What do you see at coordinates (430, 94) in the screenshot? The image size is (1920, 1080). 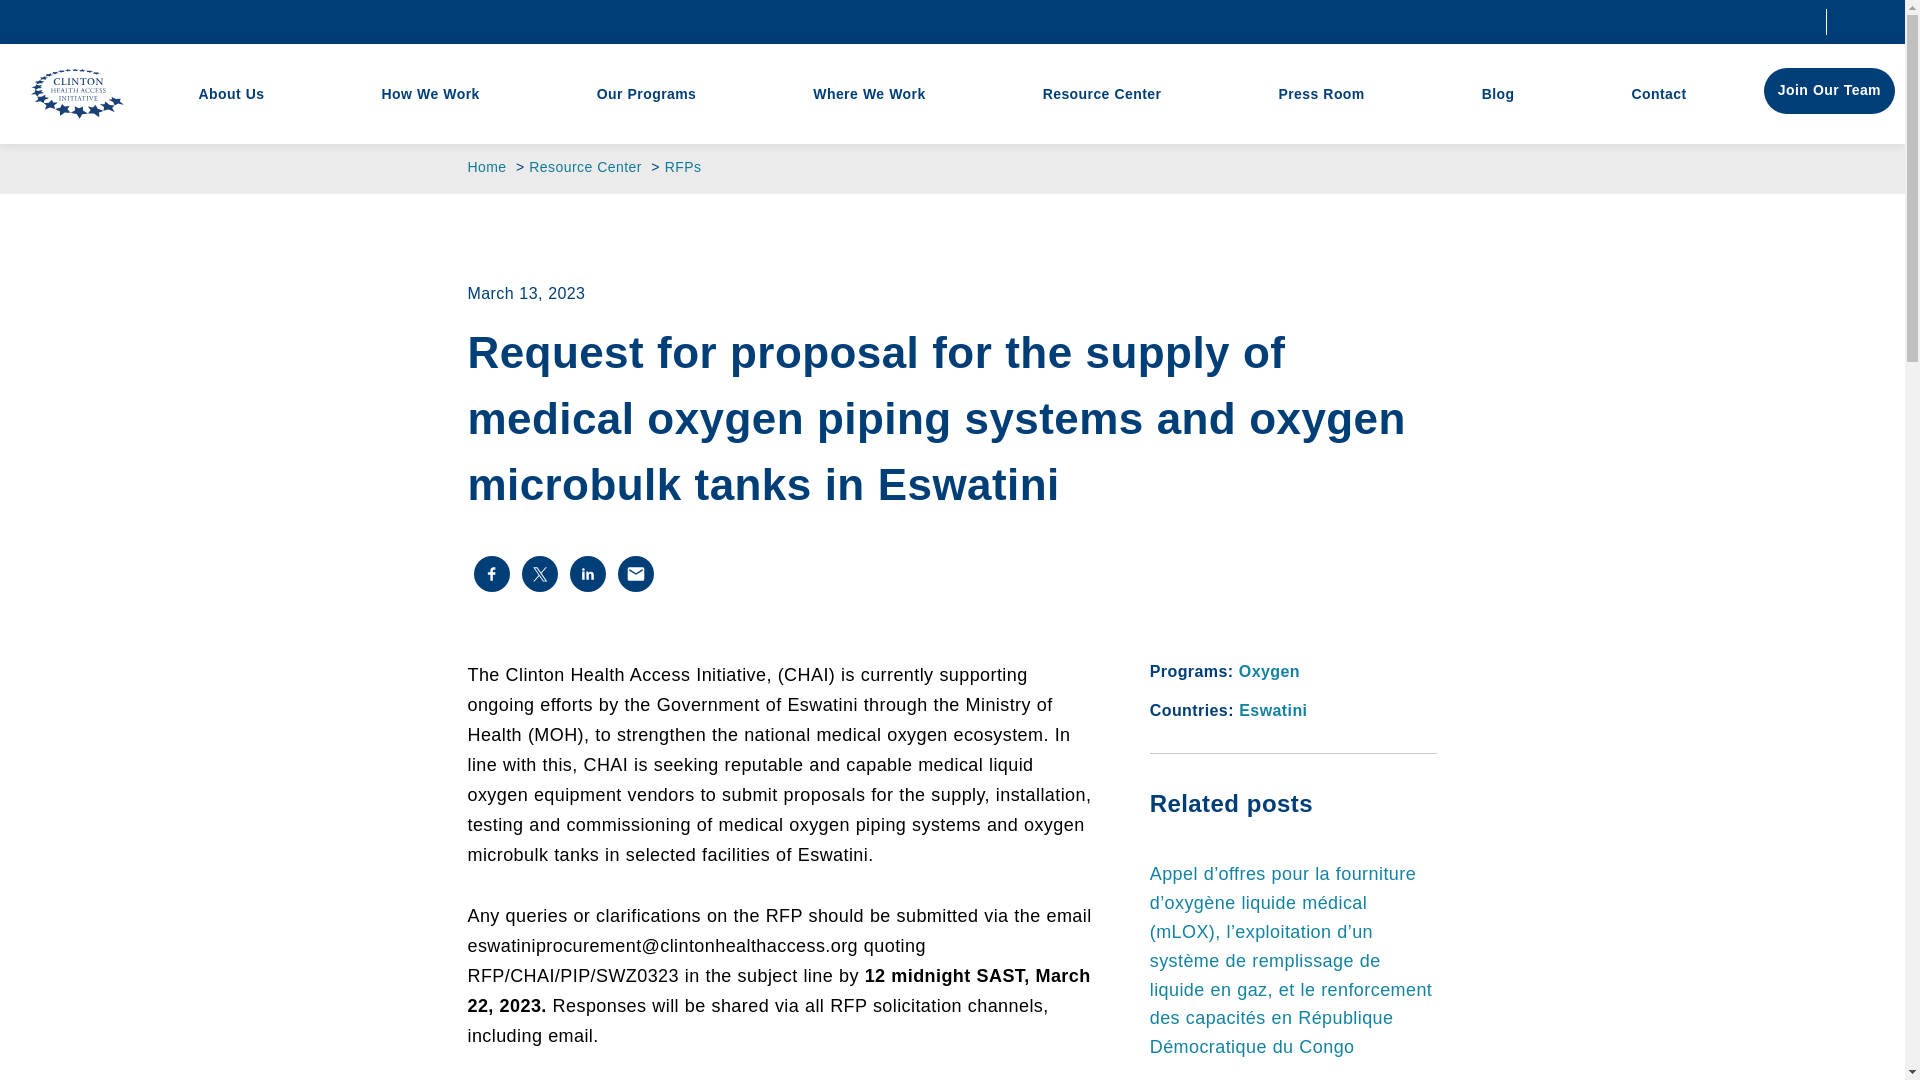 I see `How We Work` at bounding box center [430, 94].